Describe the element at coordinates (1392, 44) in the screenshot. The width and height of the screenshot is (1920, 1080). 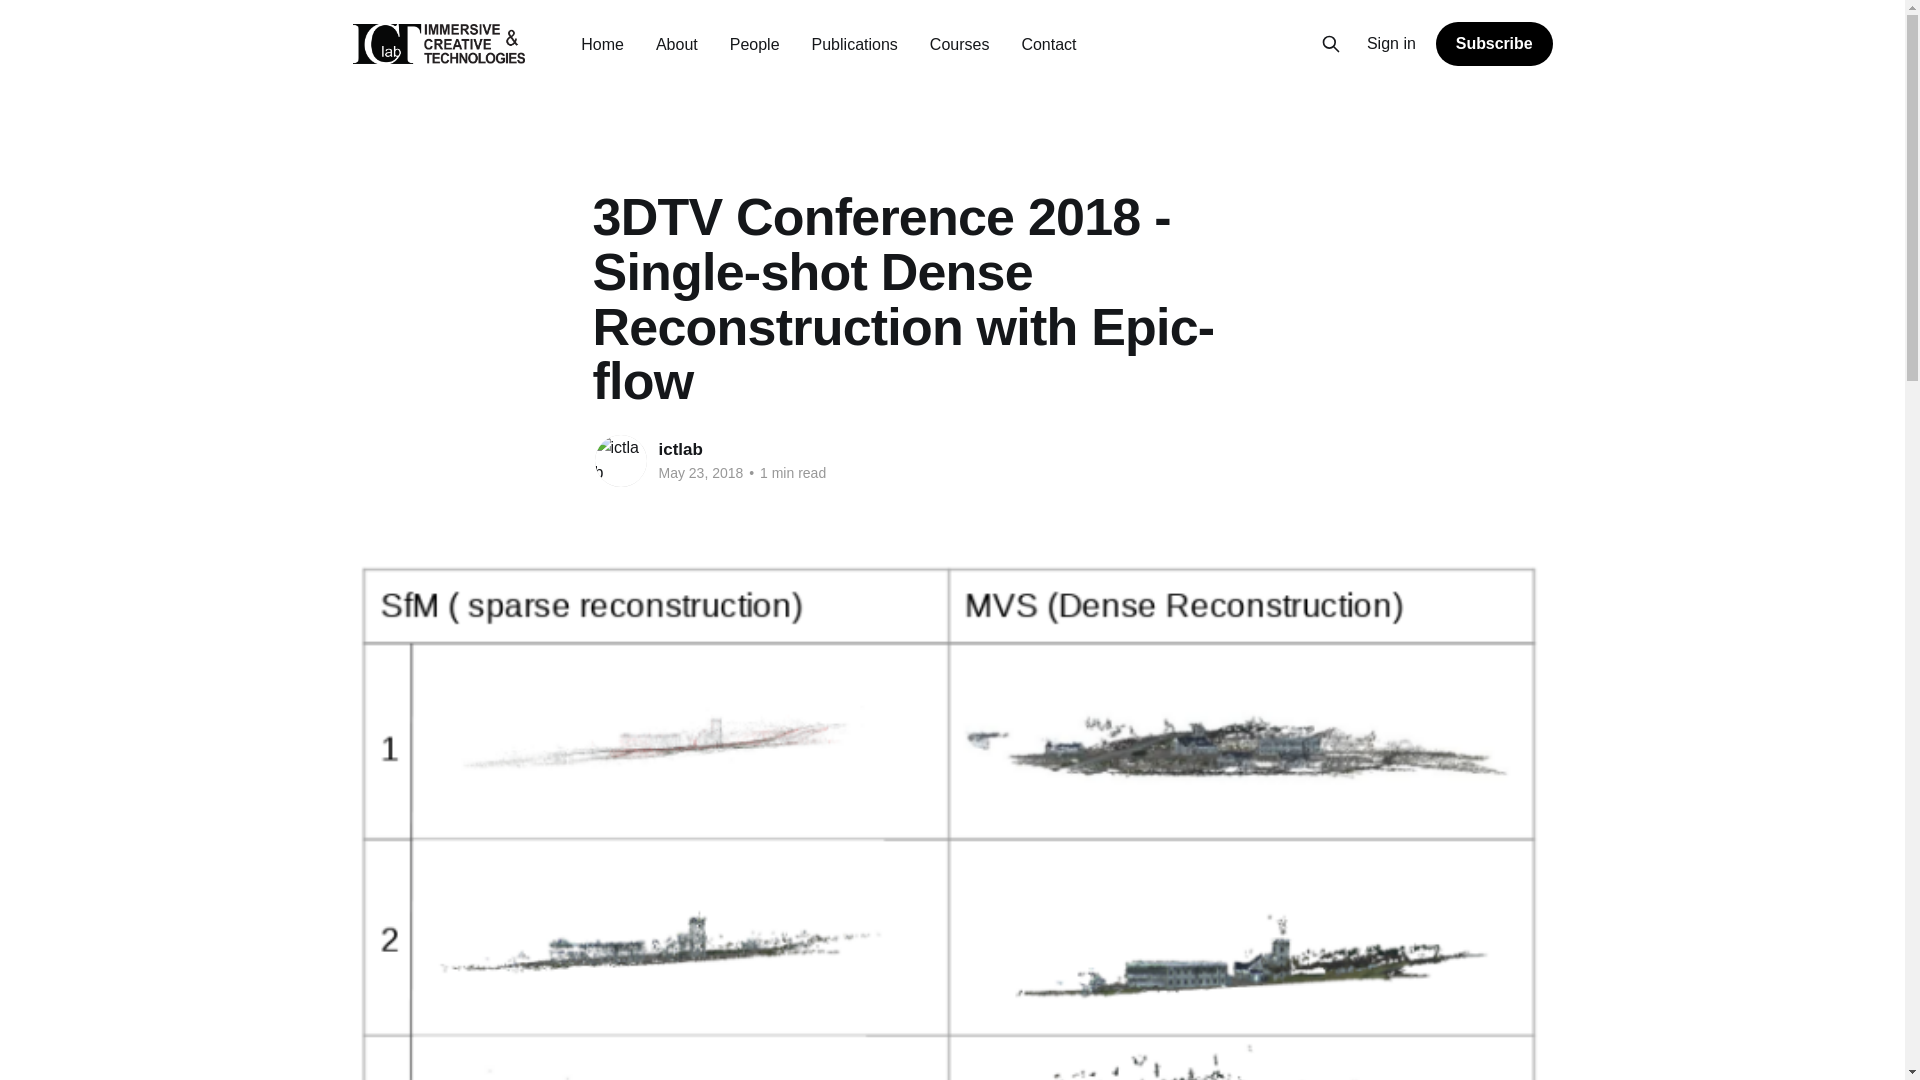
I see `Sign in` at that location.